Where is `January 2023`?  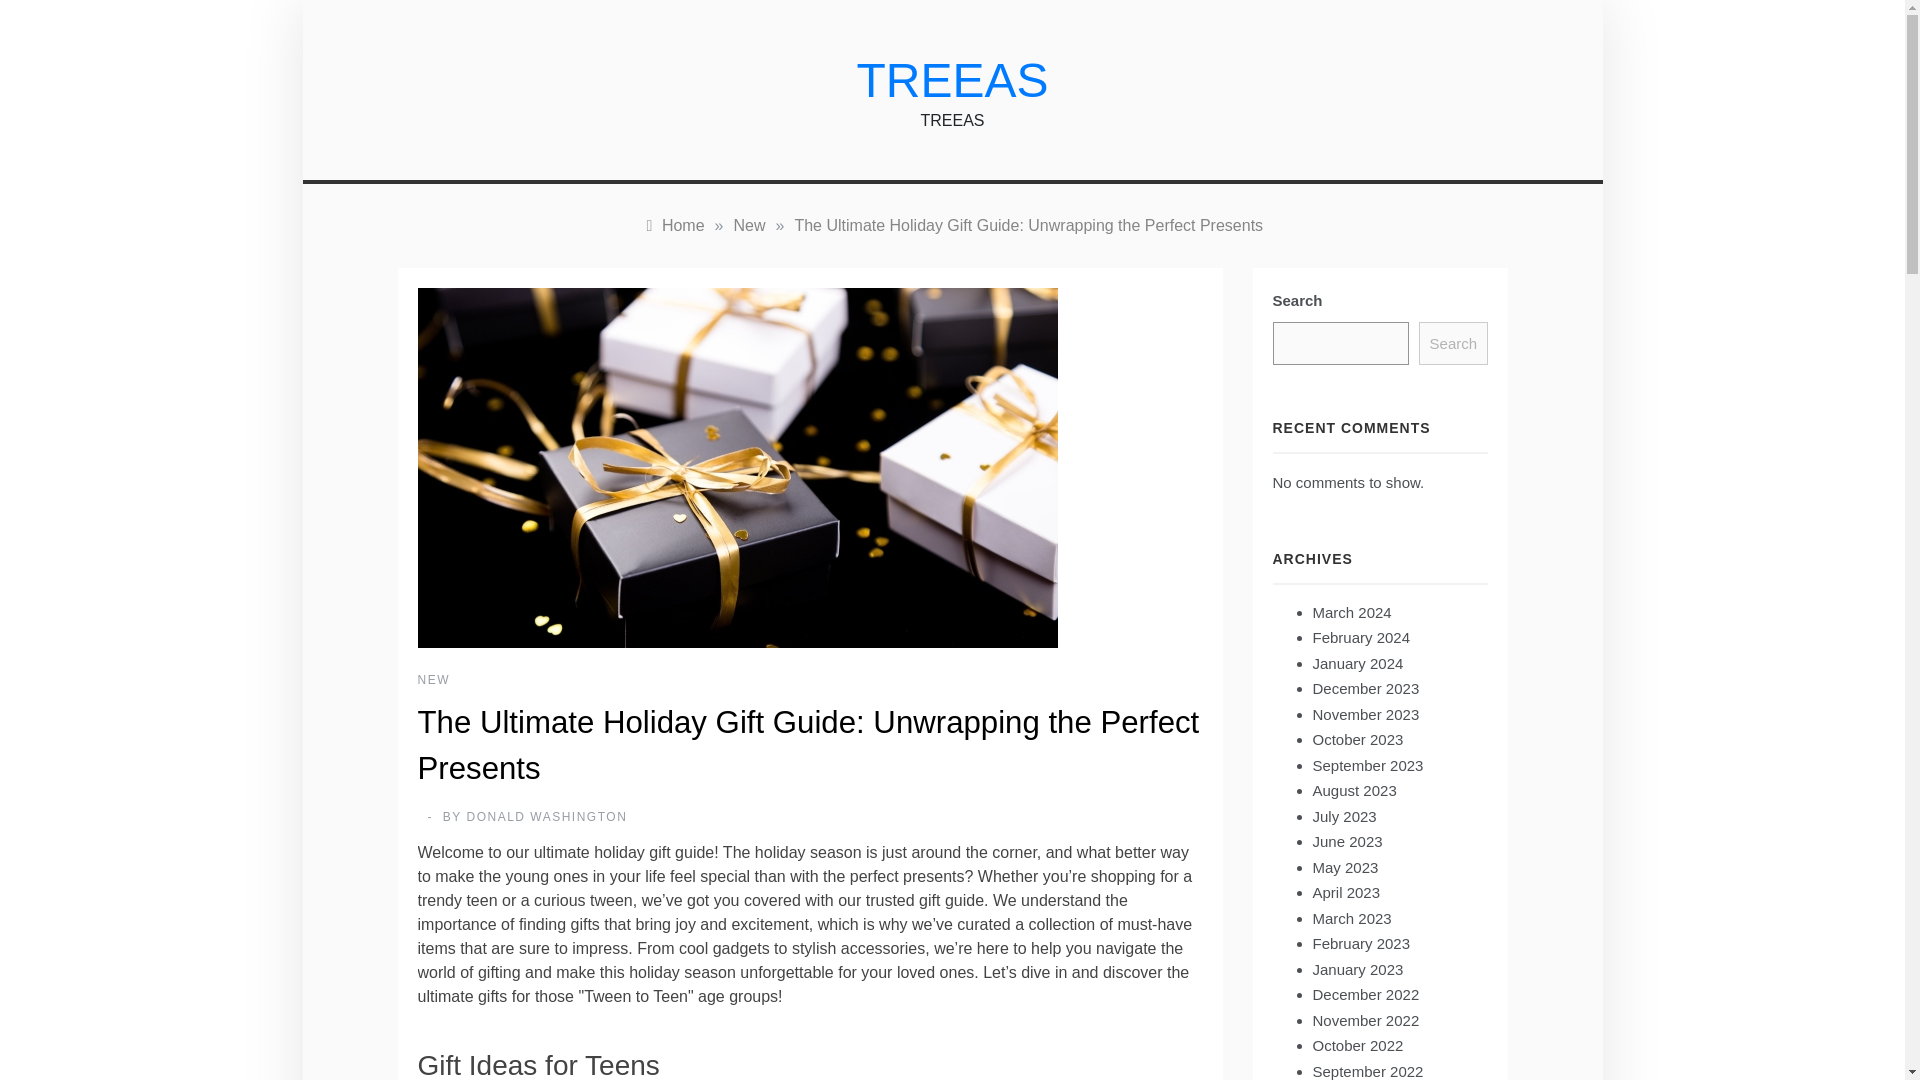 January 2023 is located at coordinates (1357, 970).